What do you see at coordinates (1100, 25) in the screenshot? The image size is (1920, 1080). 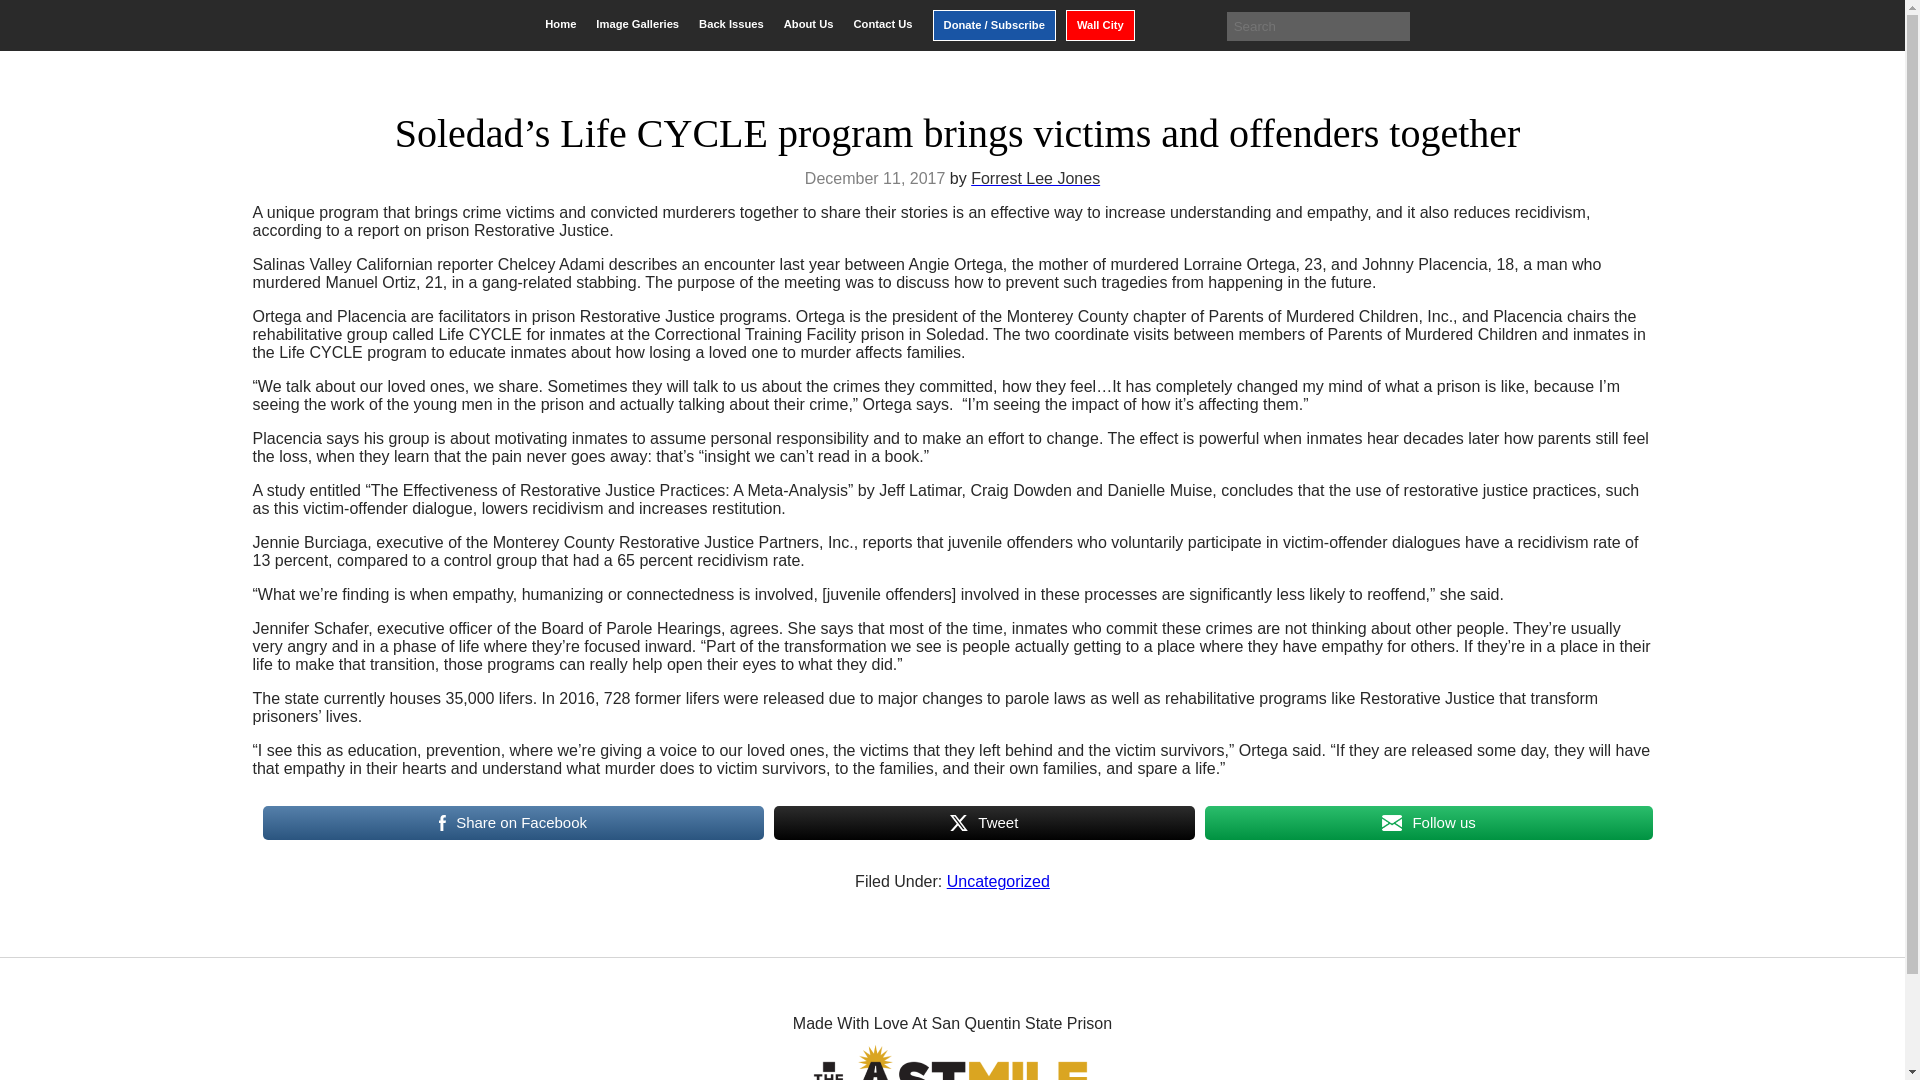 I see `Wall City` at bounding box center [1100, 25].